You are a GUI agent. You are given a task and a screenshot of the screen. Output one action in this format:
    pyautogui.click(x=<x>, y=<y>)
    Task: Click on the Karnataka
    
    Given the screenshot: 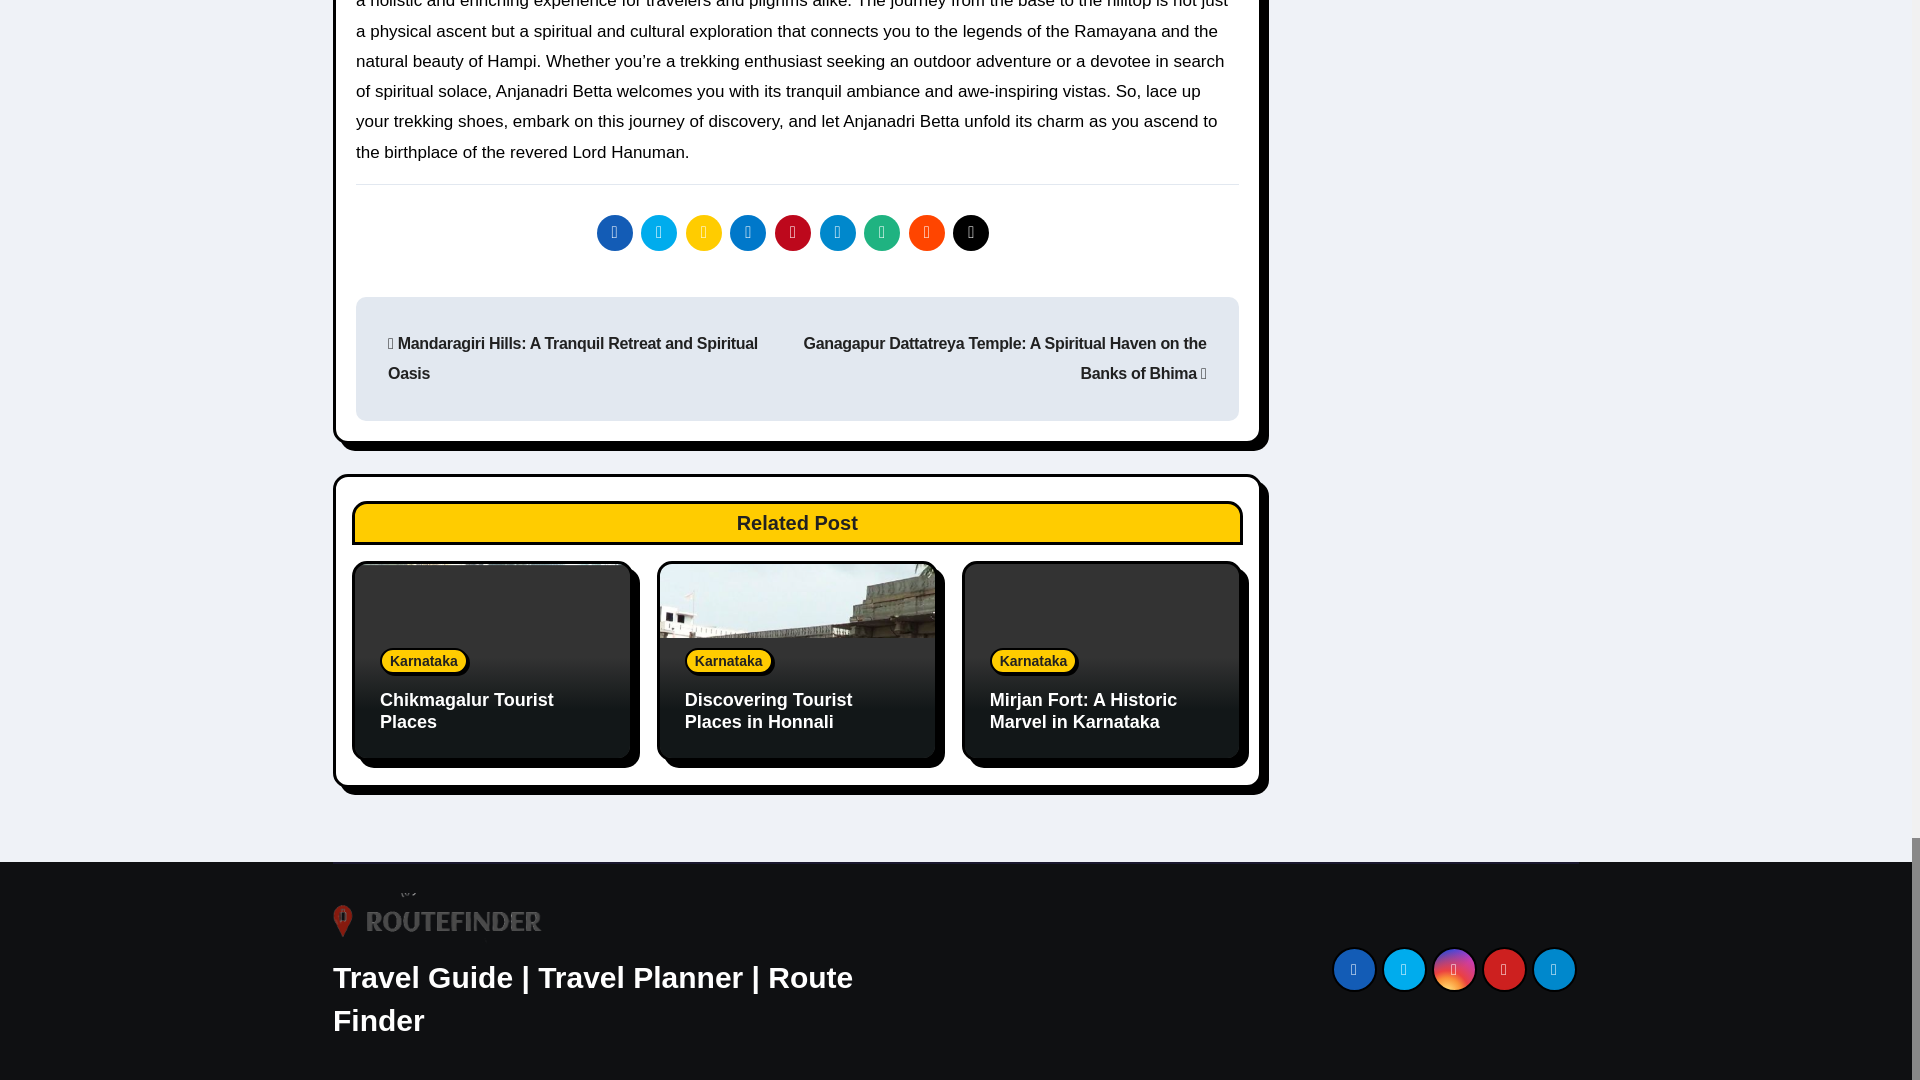 What is the action you would take?
    pyautogui.click(x=1034, y=660)
    